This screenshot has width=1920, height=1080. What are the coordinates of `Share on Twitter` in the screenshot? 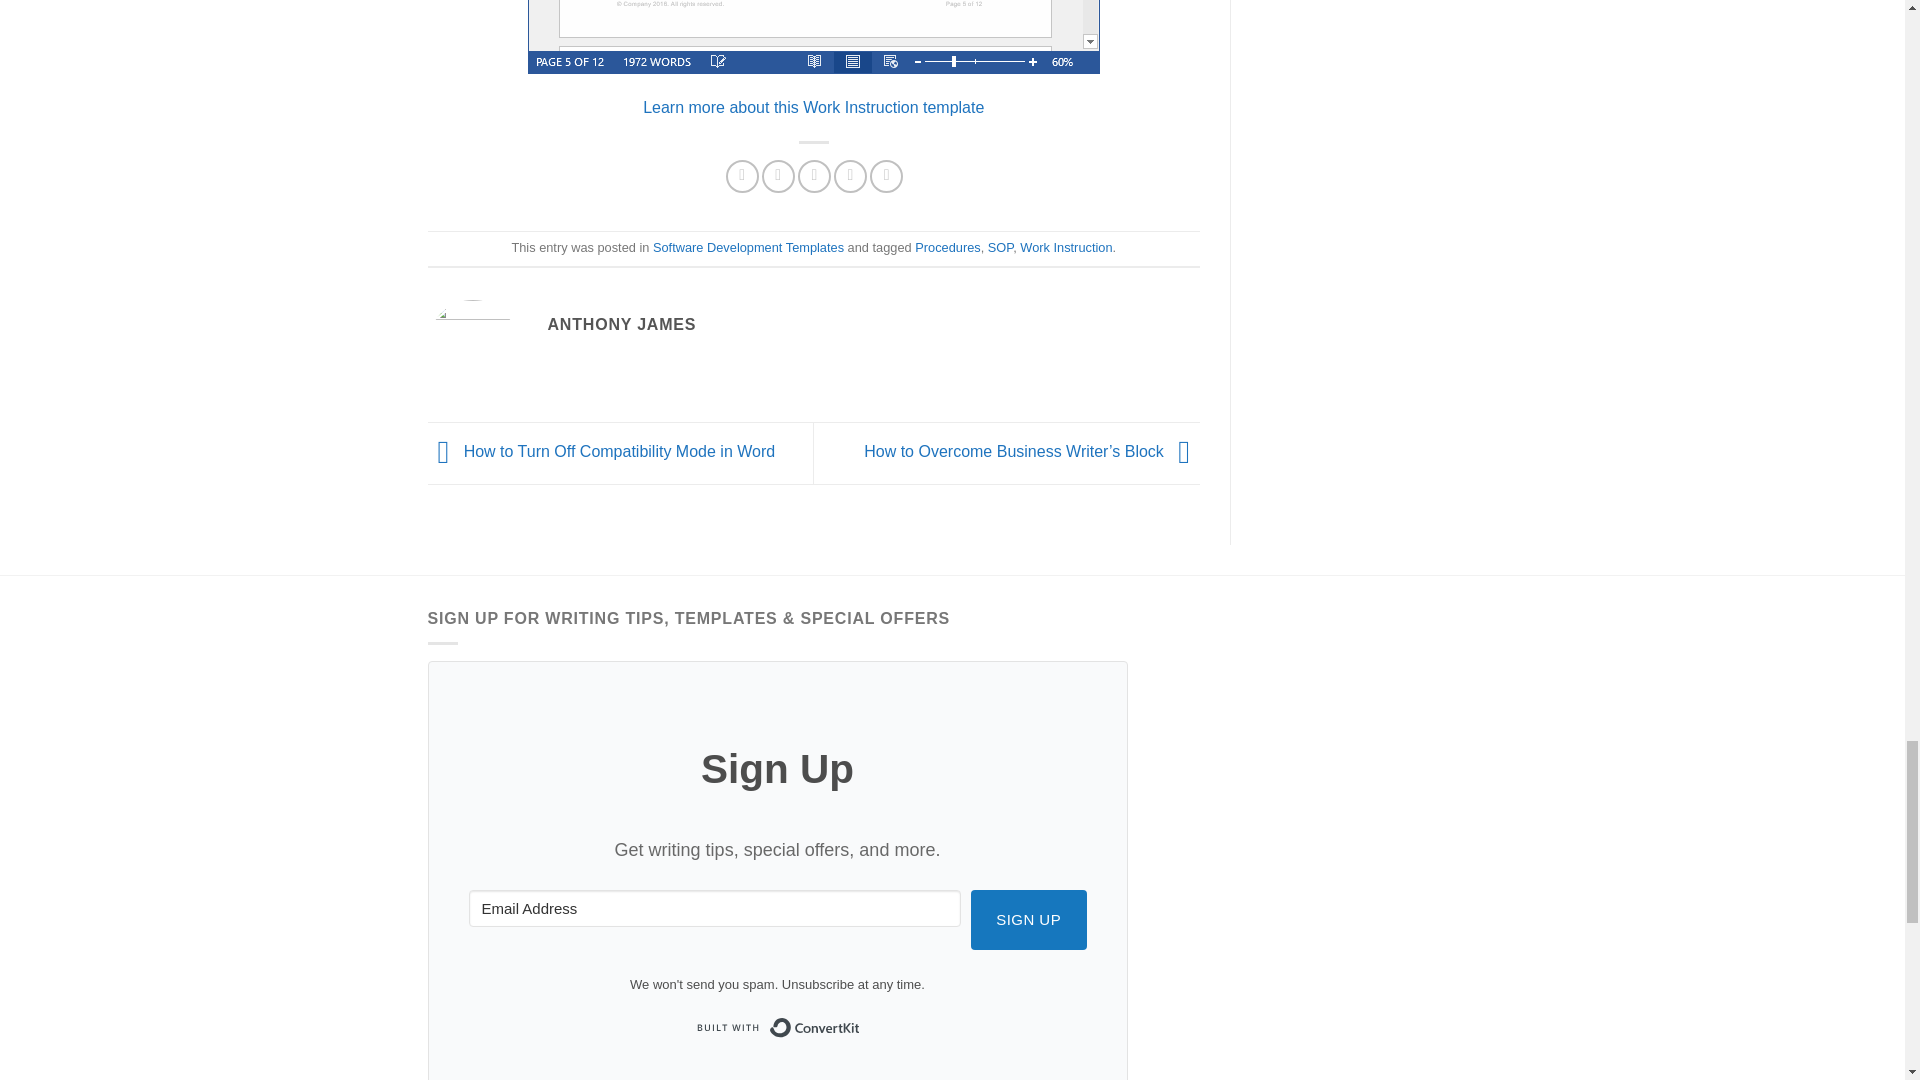 It's located at (778, 176).